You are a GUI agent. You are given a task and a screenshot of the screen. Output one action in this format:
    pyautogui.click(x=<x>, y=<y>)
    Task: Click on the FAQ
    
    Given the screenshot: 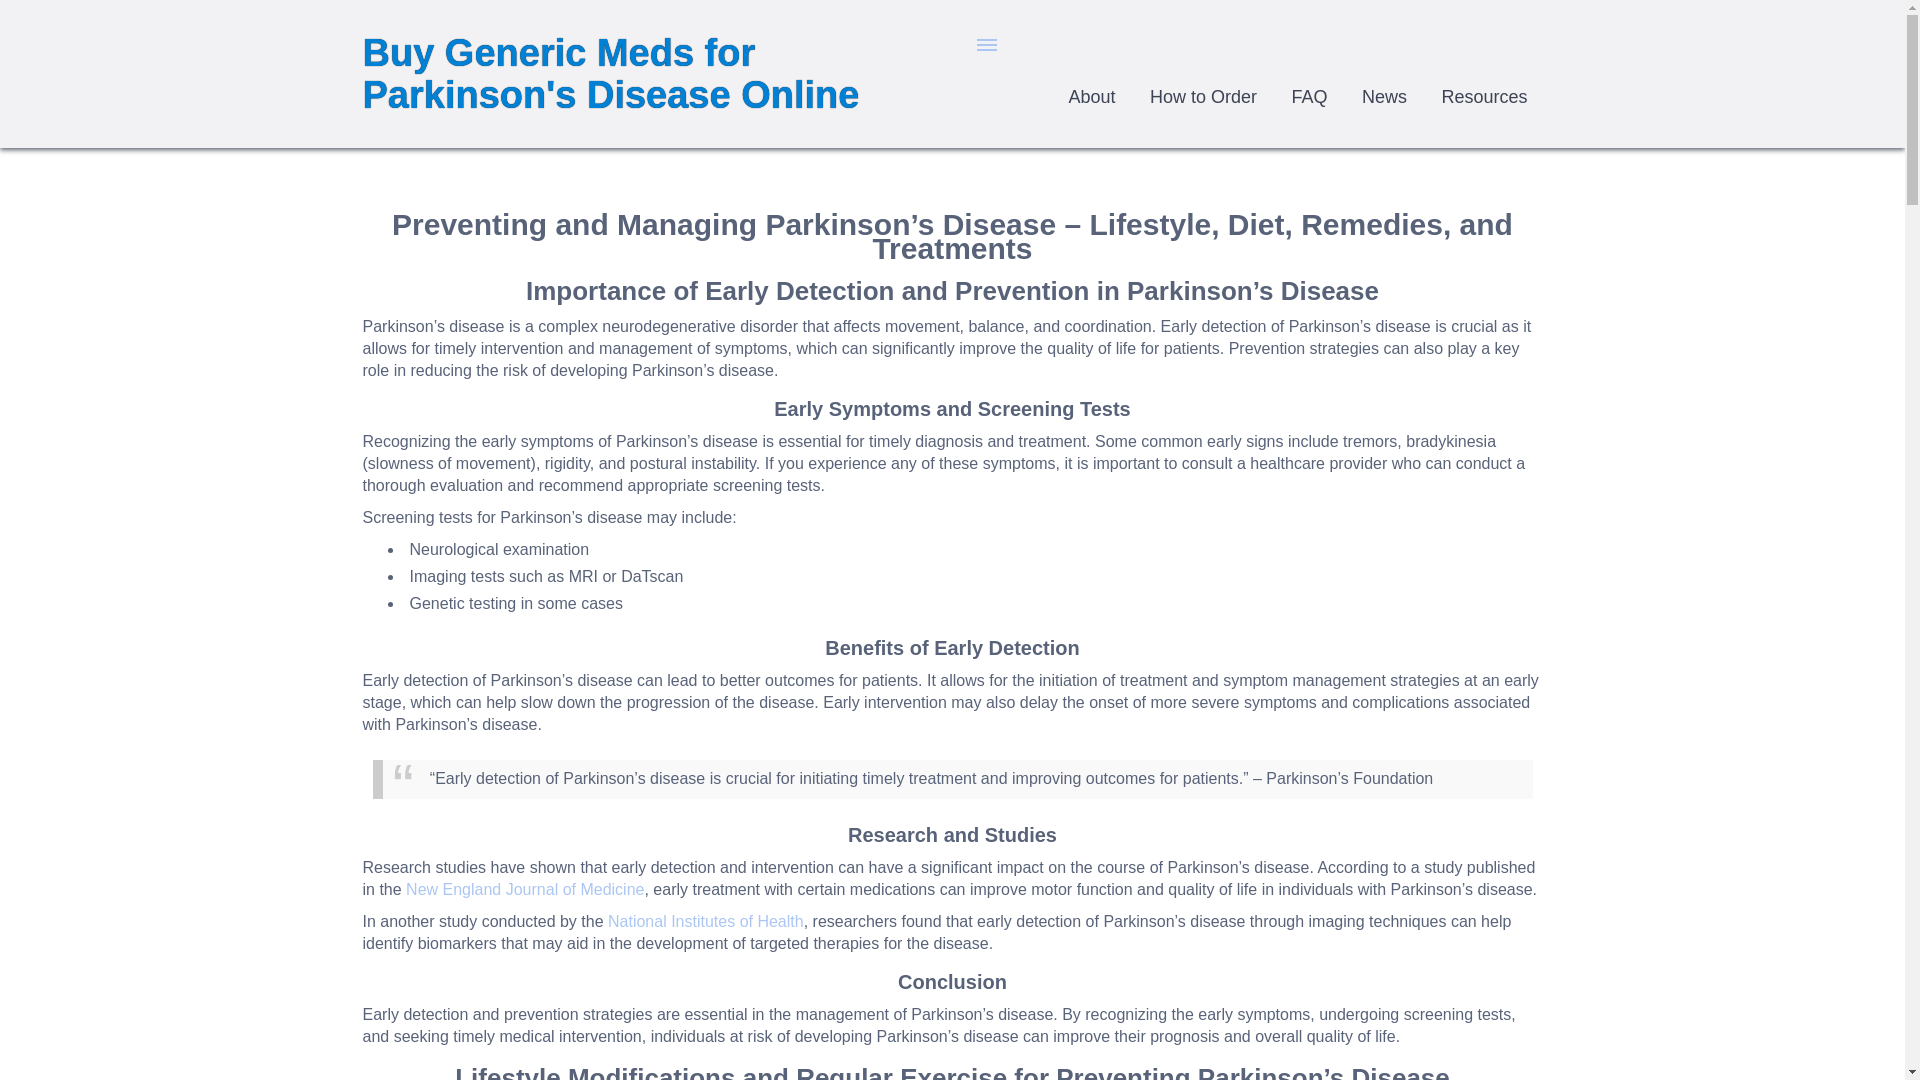 What is the action you would take?
    pyautogui.click(x=1309, y=97)
    